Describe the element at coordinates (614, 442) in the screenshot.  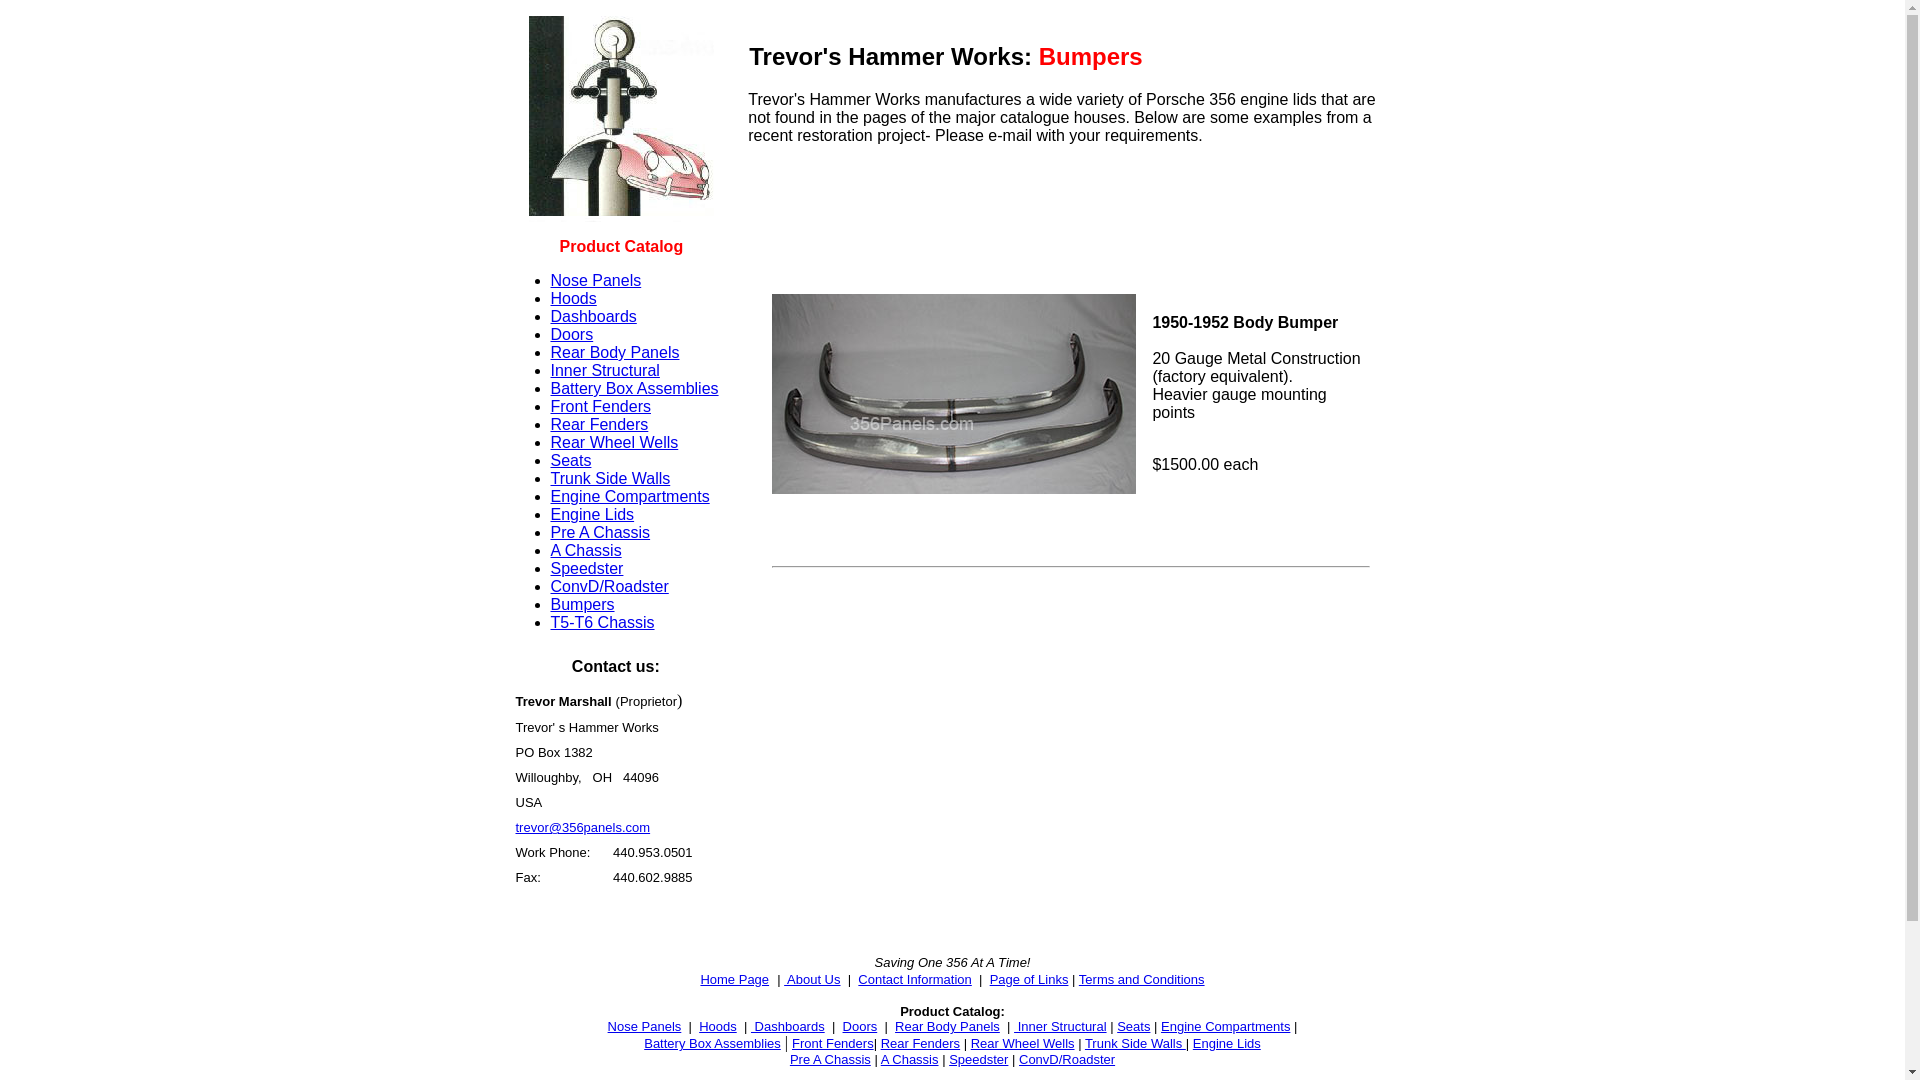
I see `Rear Wheel Wells` at that location.